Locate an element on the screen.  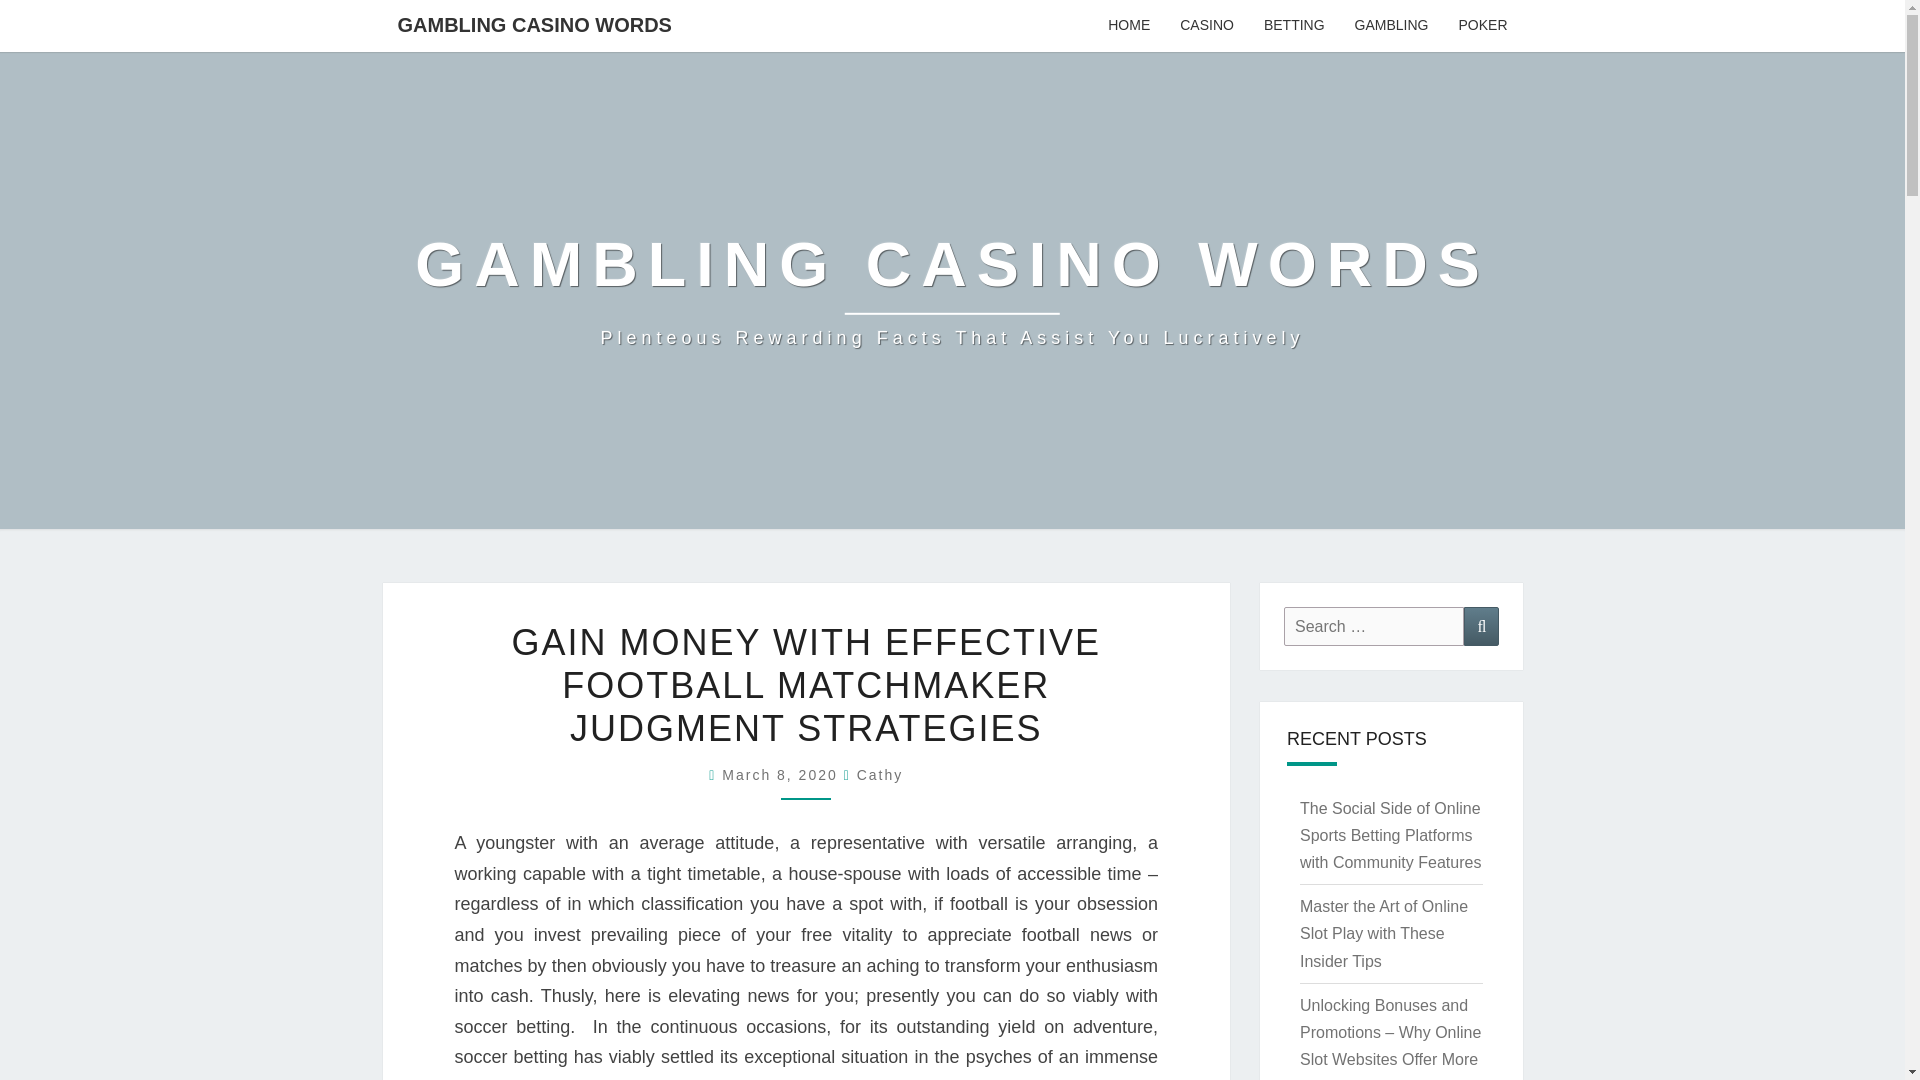
Cathy is located at coordinates (880, 774).